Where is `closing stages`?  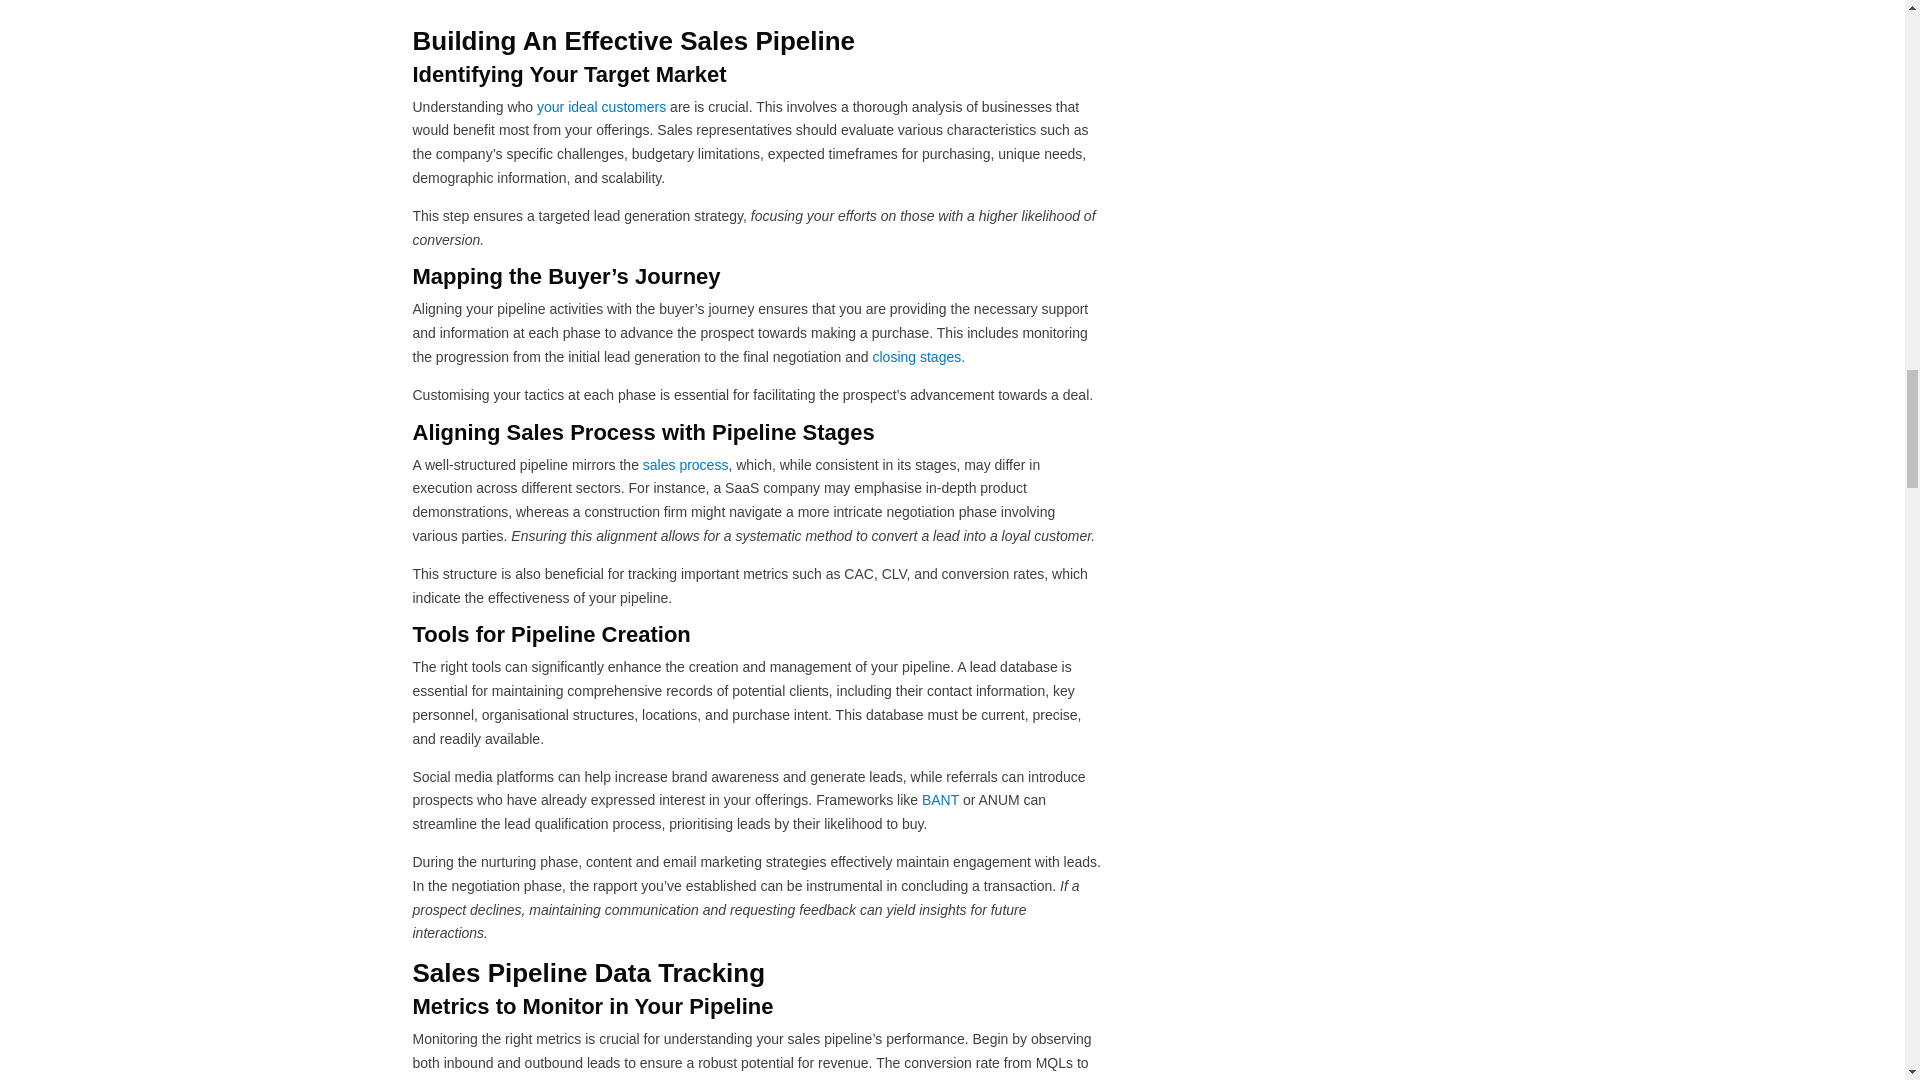 closing stages is located at coordinates (916, 356).